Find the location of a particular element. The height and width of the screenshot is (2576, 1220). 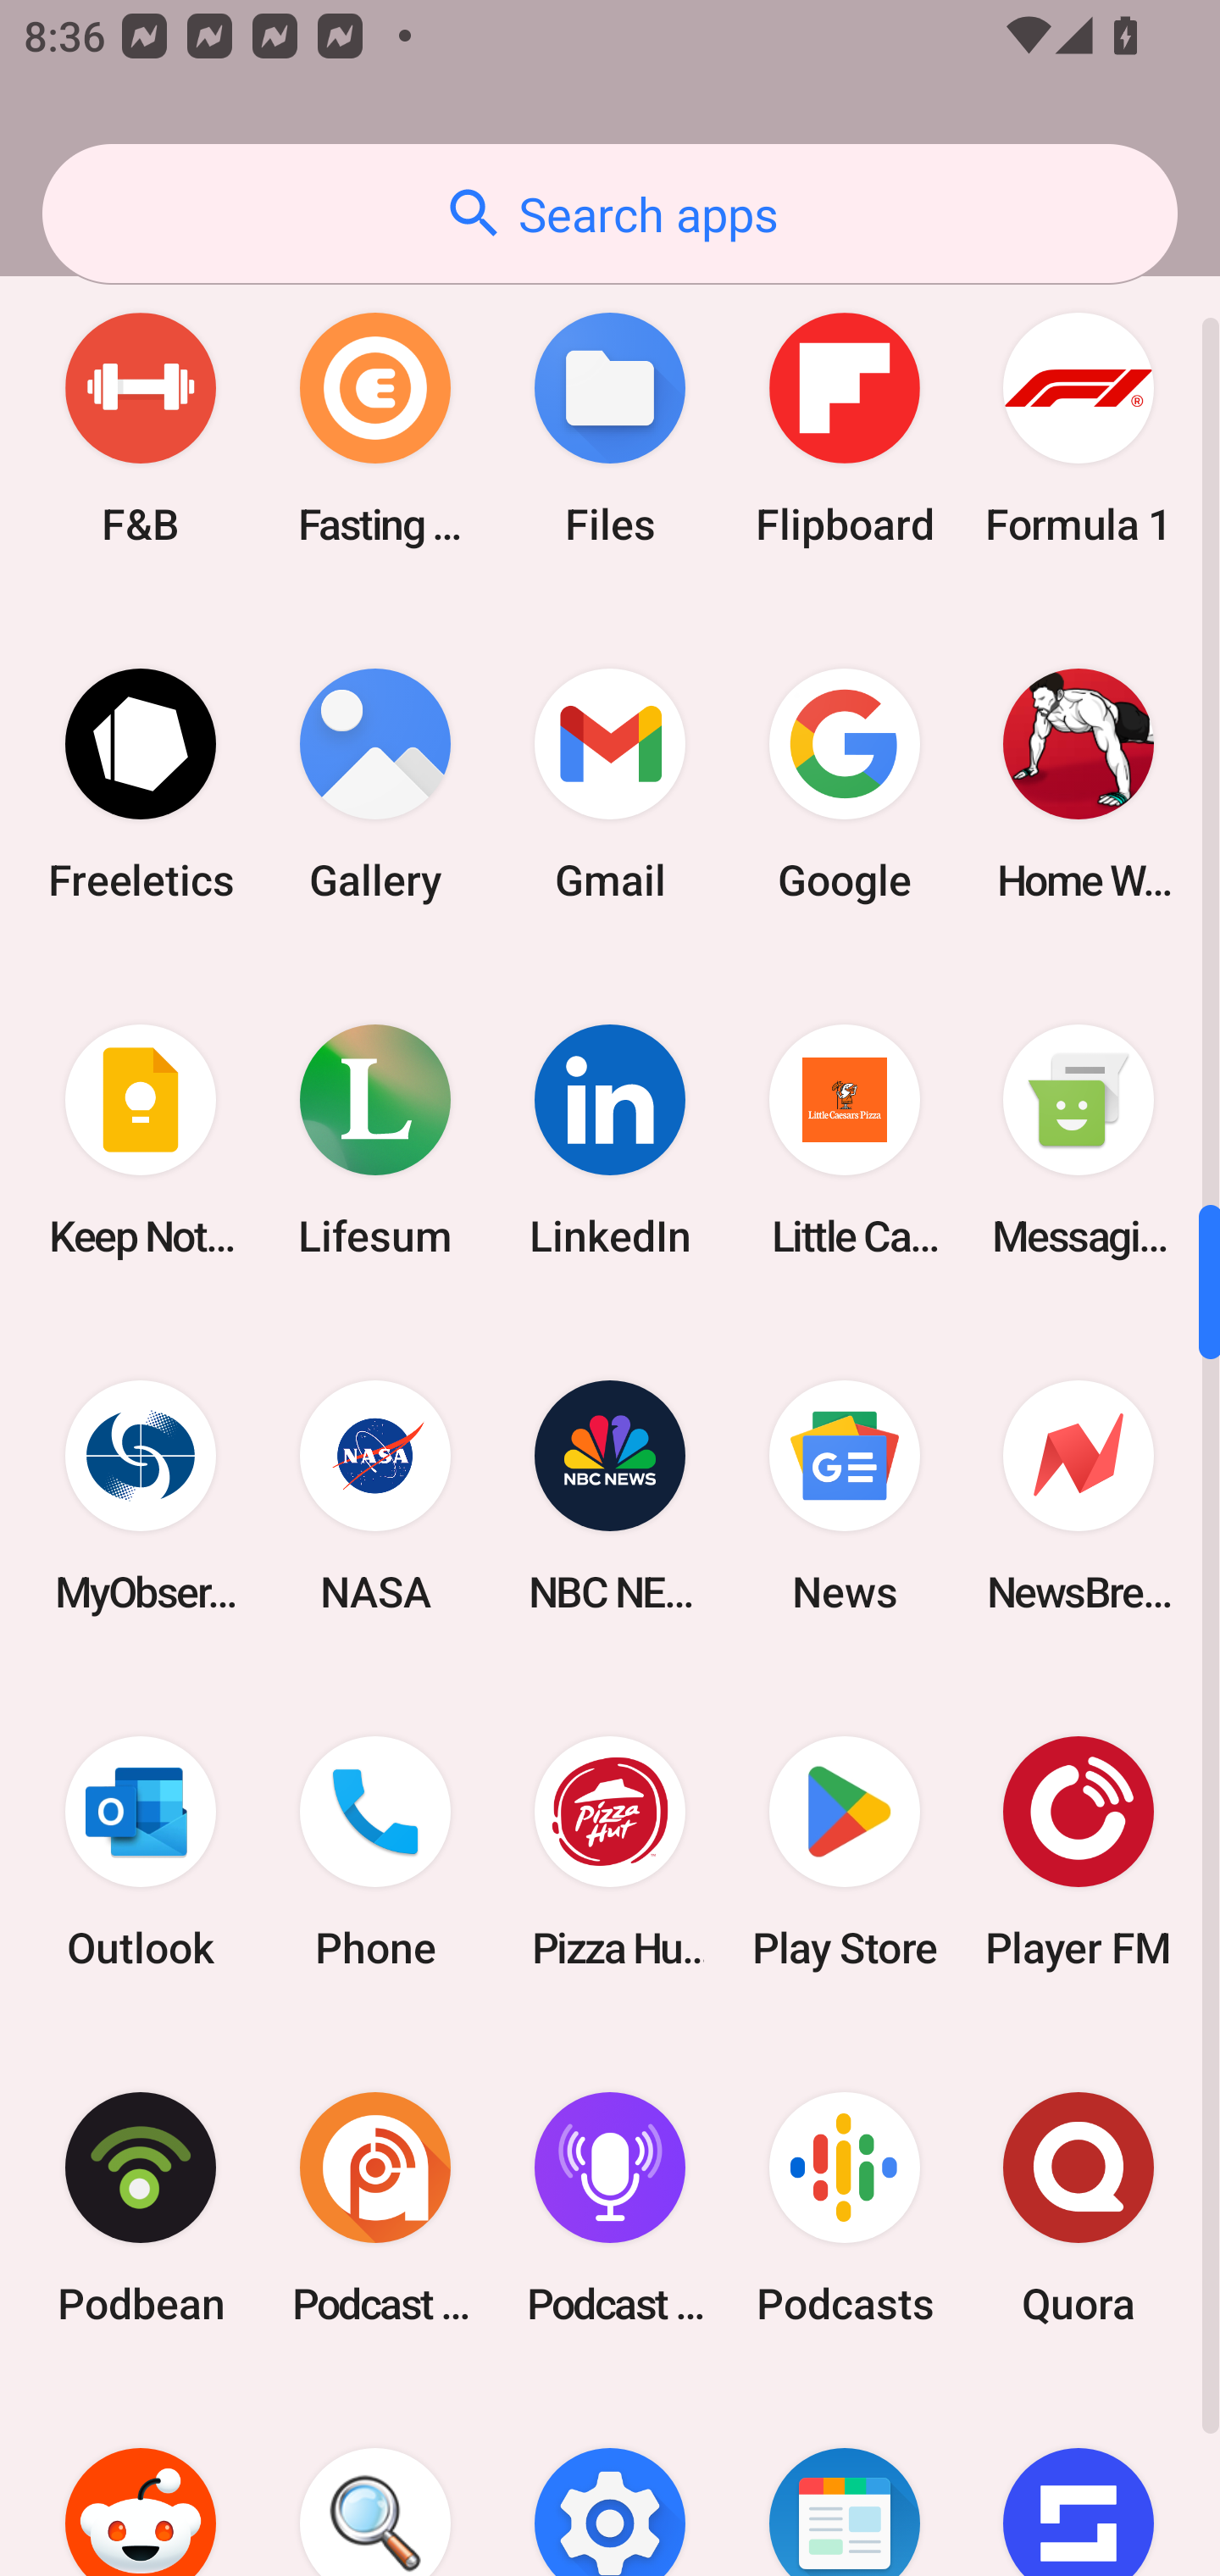

Keep Notes is located at coordinates (141, 1141).